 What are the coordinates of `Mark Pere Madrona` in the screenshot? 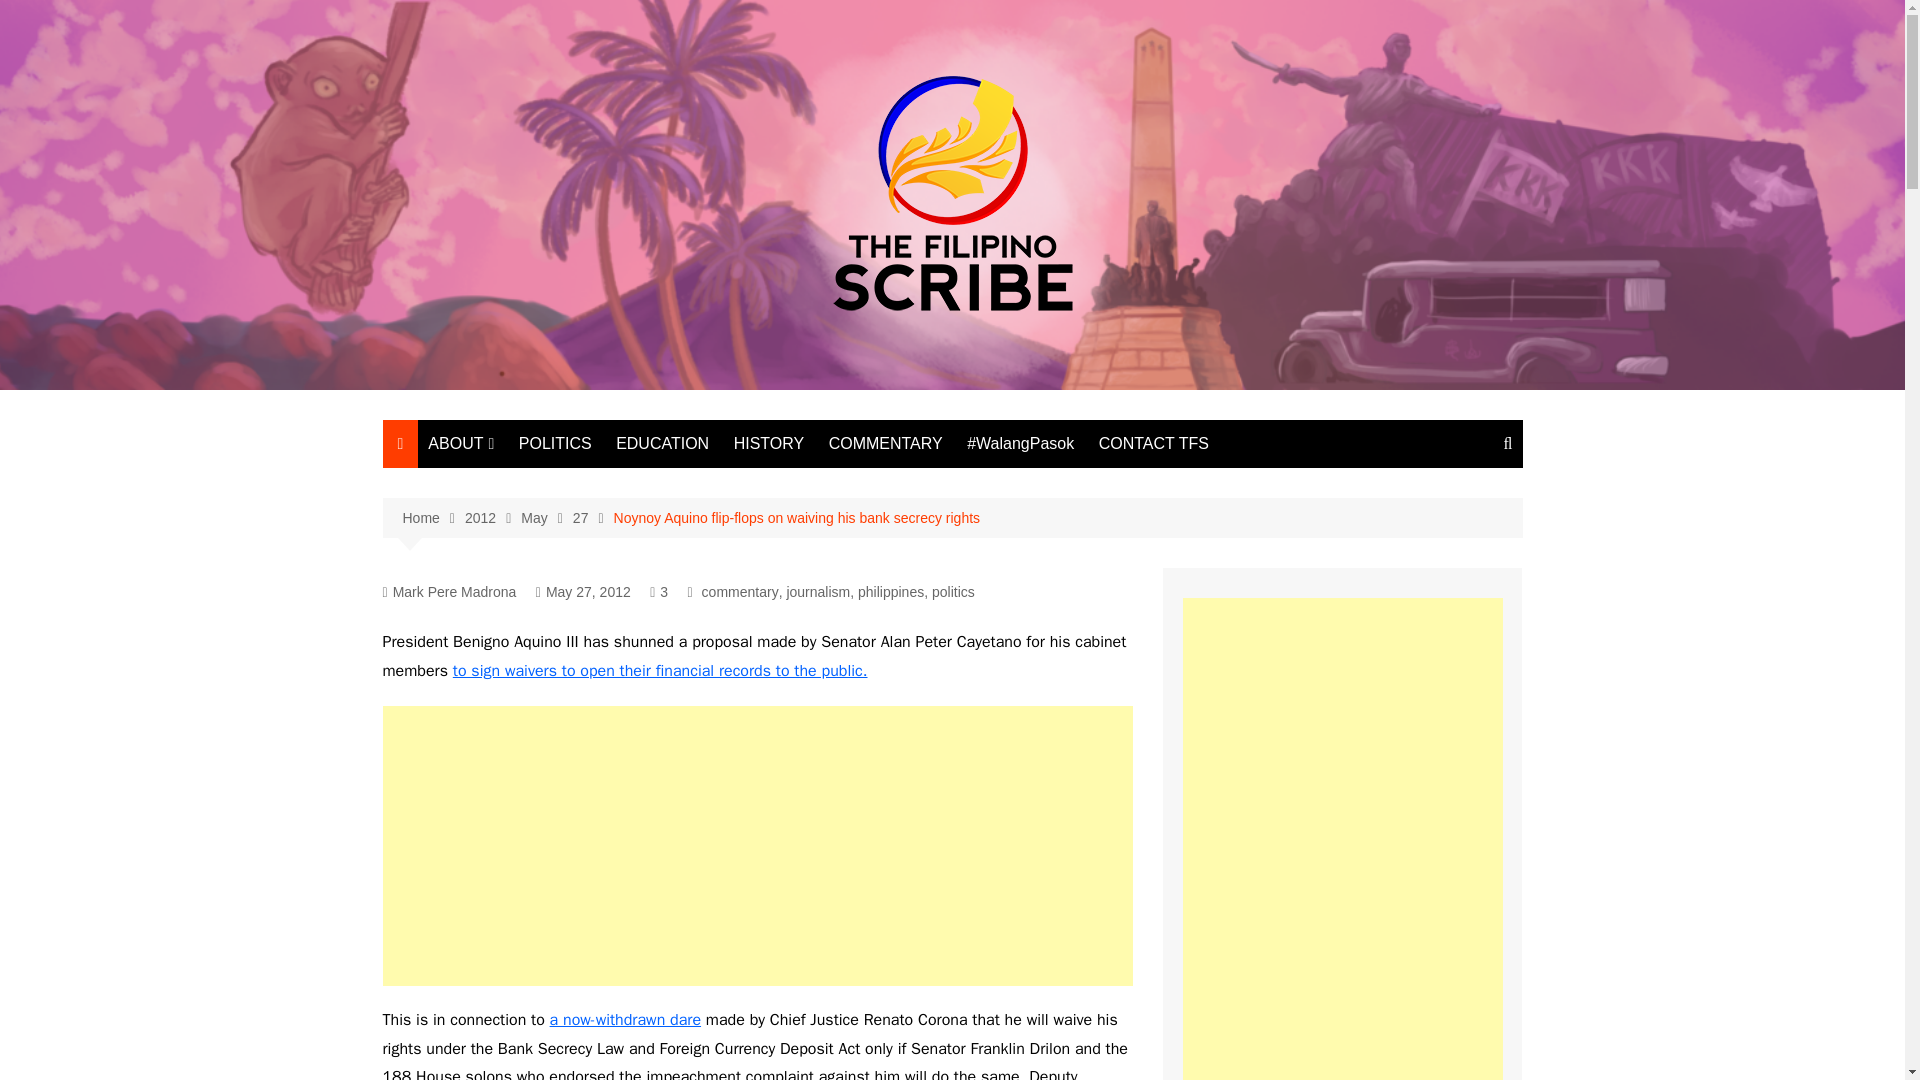 It's located at (449, 592).